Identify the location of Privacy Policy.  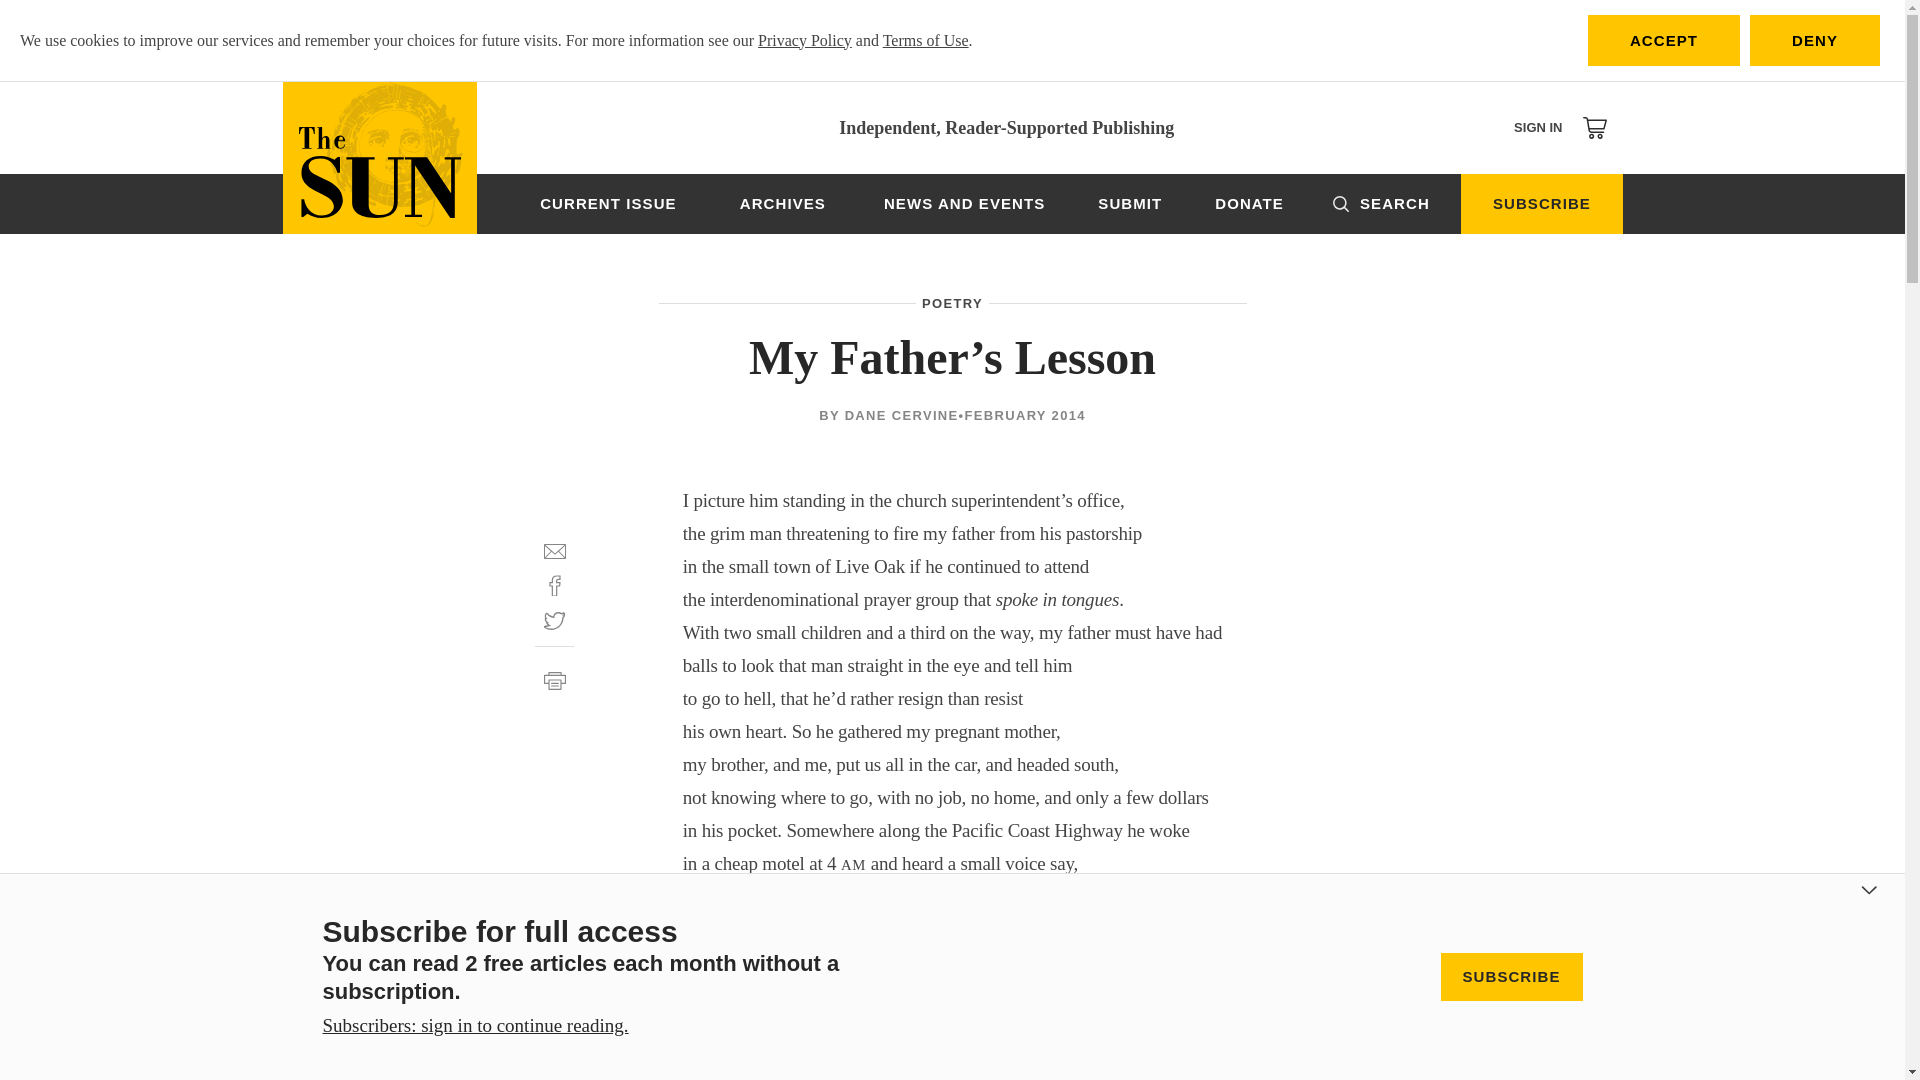
(805, 40).